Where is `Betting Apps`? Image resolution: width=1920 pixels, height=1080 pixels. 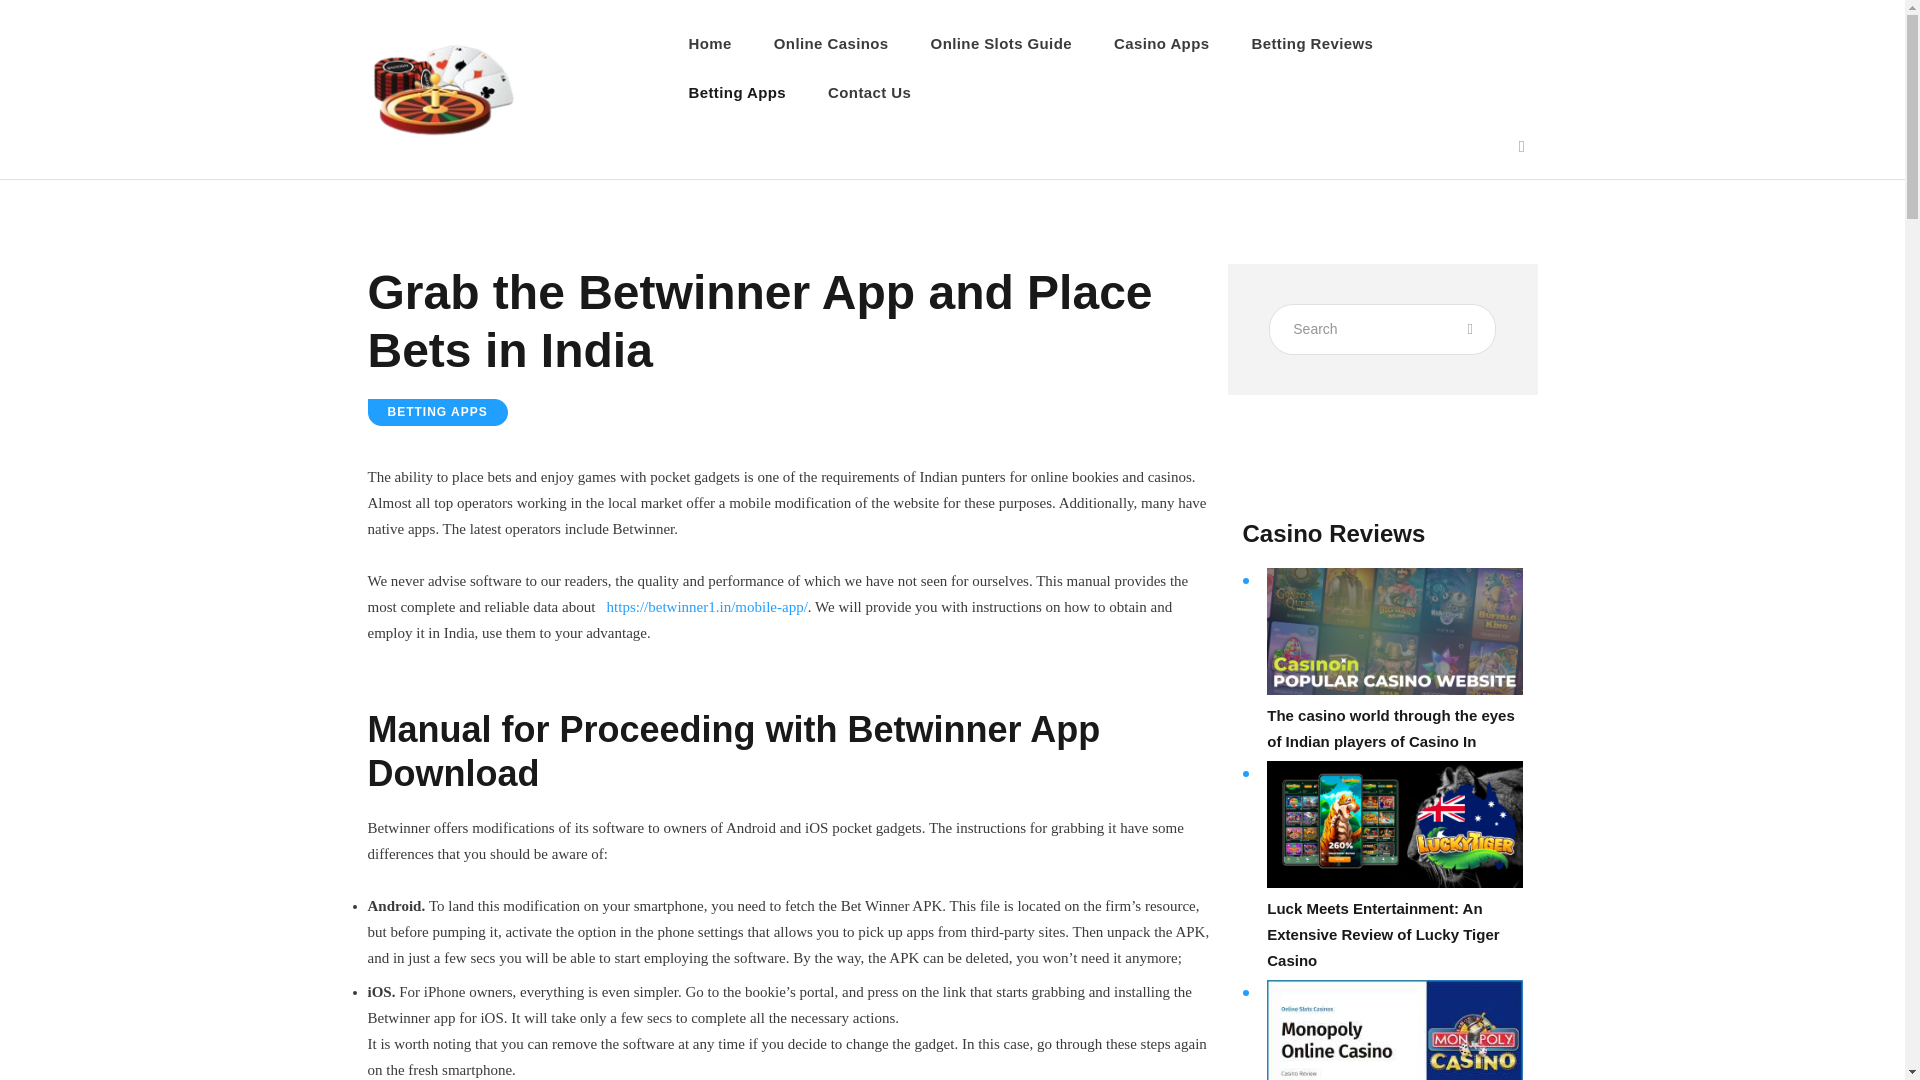
Betting Apps is located at coordinates (738, 92).